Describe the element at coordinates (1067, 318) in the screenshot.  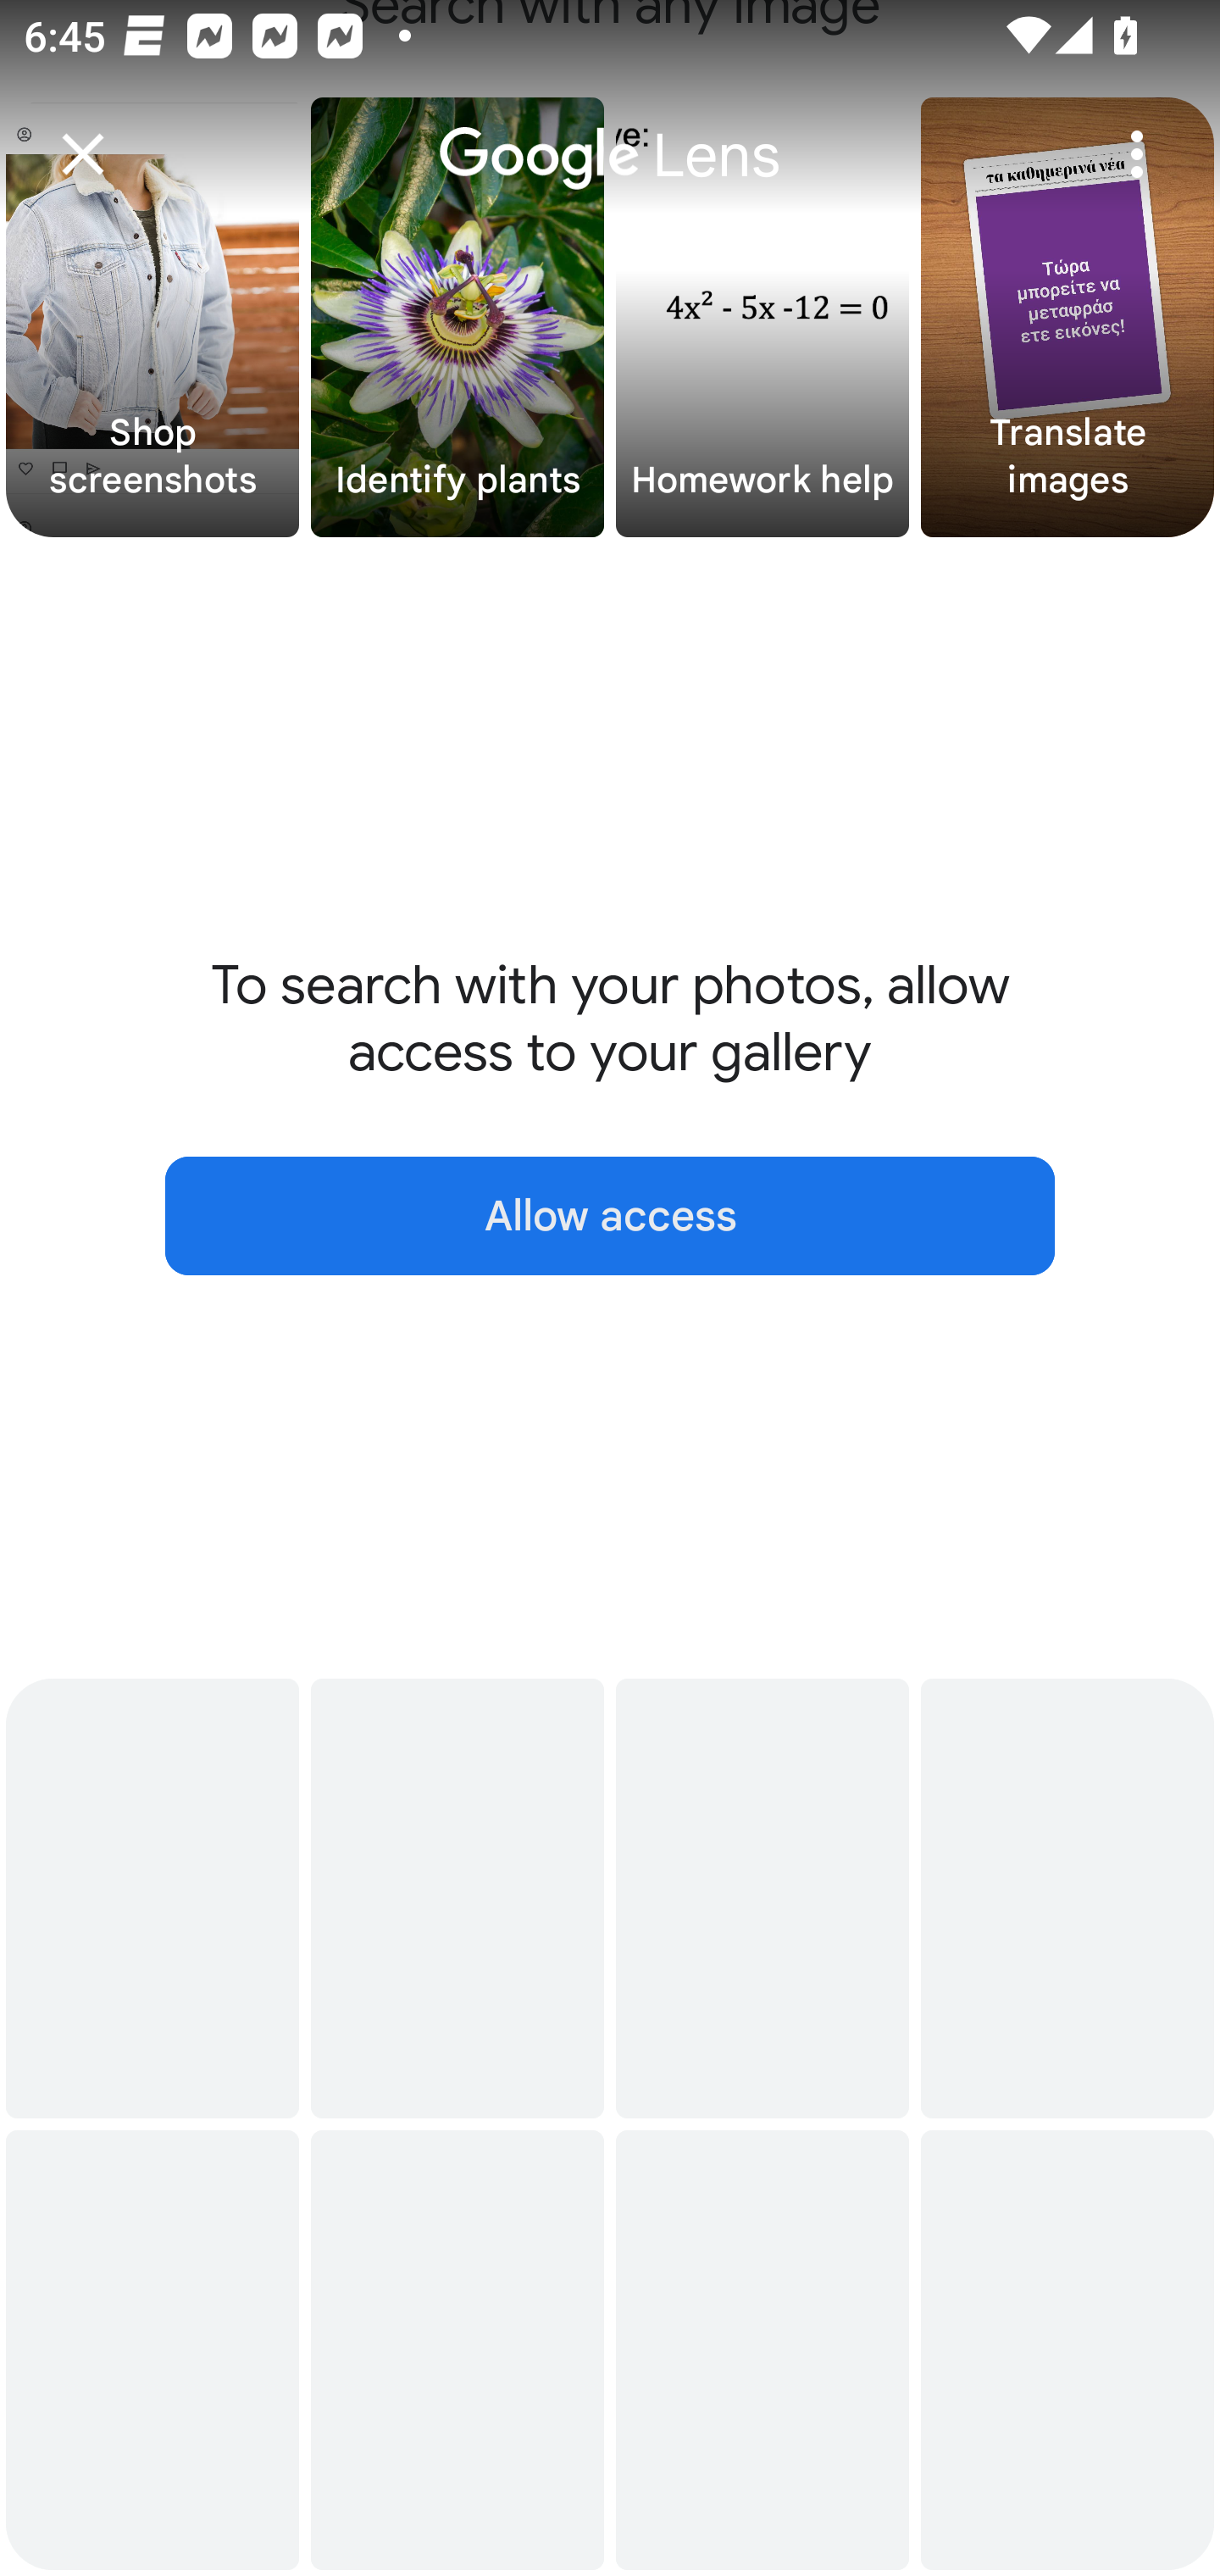
I see `Translate images` at that location.